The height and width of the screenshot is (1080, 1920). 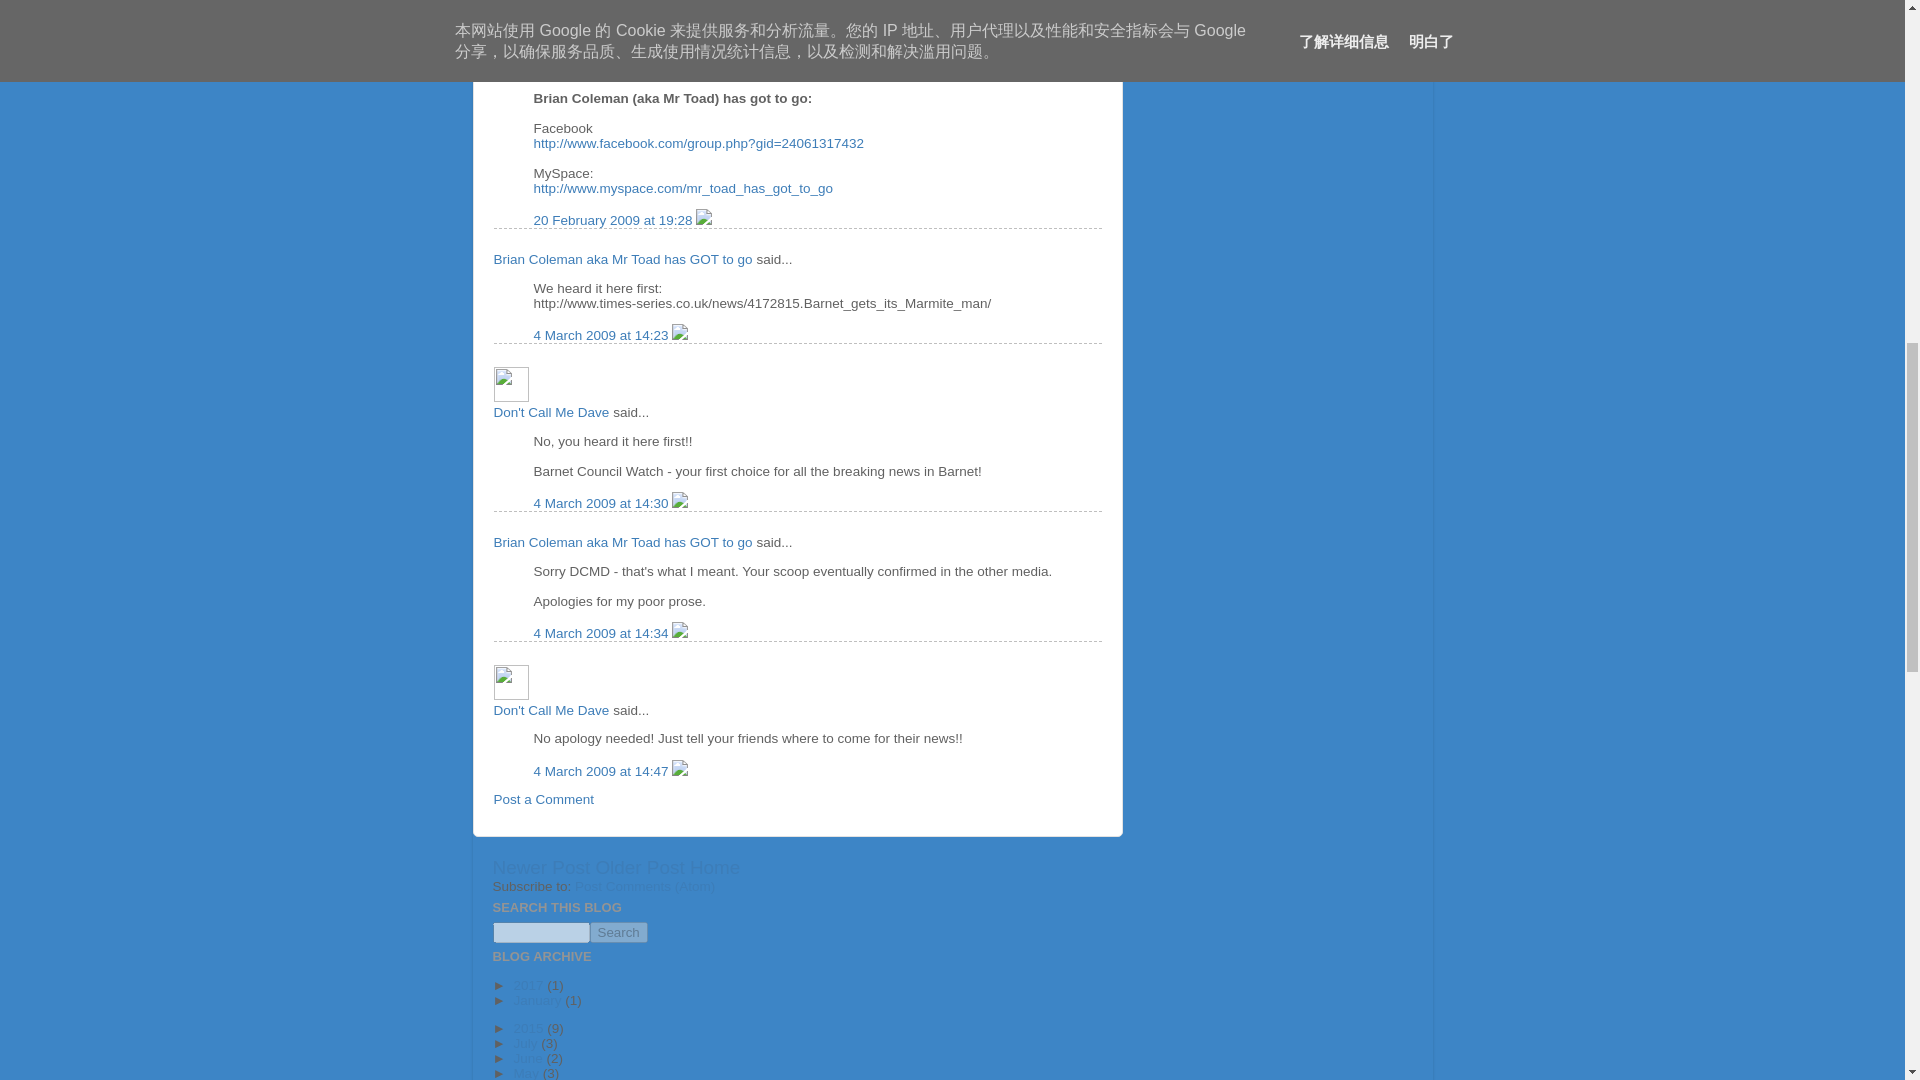 I want to click on Delete Comment, so click(x=704, y=220).